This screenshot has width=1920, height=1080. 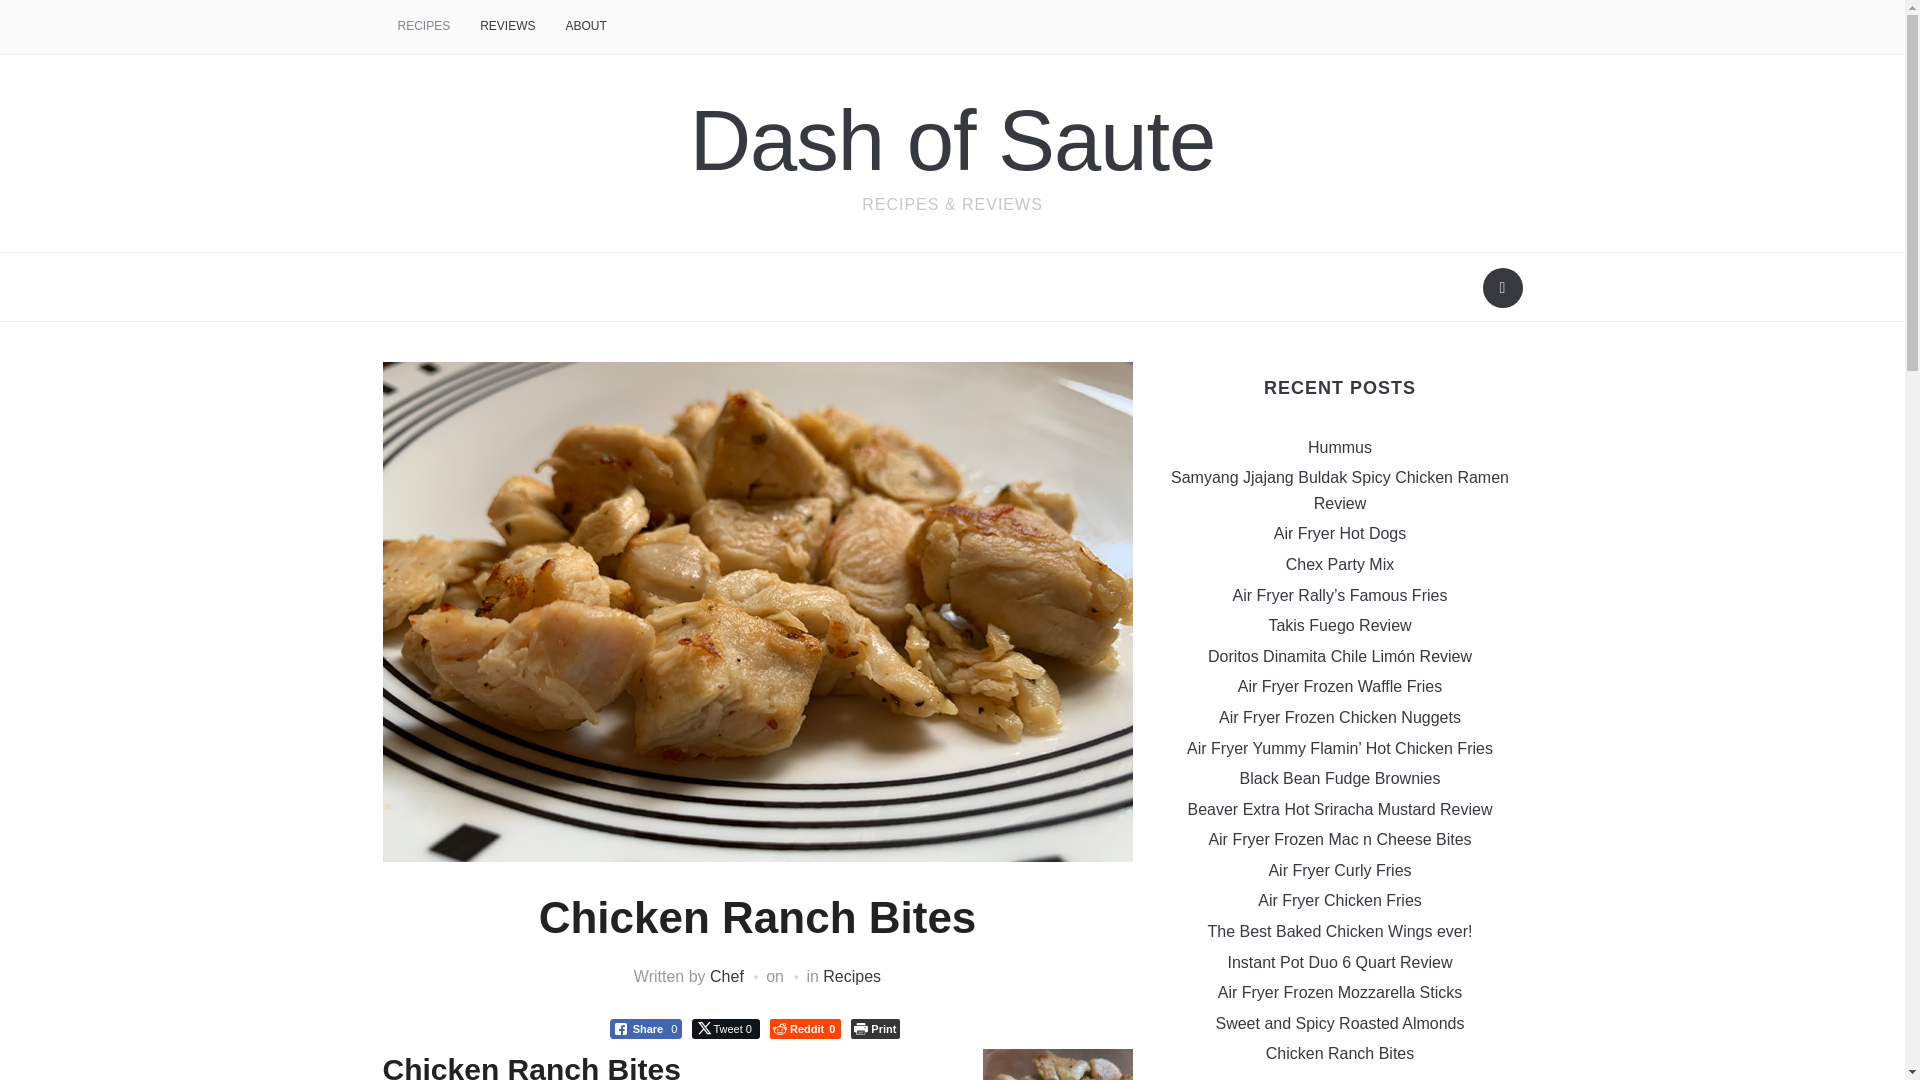 What do you see at coordinates (506, 26) in the screenshot?
I see `REVIEWS` at bounding box center [506, 26].